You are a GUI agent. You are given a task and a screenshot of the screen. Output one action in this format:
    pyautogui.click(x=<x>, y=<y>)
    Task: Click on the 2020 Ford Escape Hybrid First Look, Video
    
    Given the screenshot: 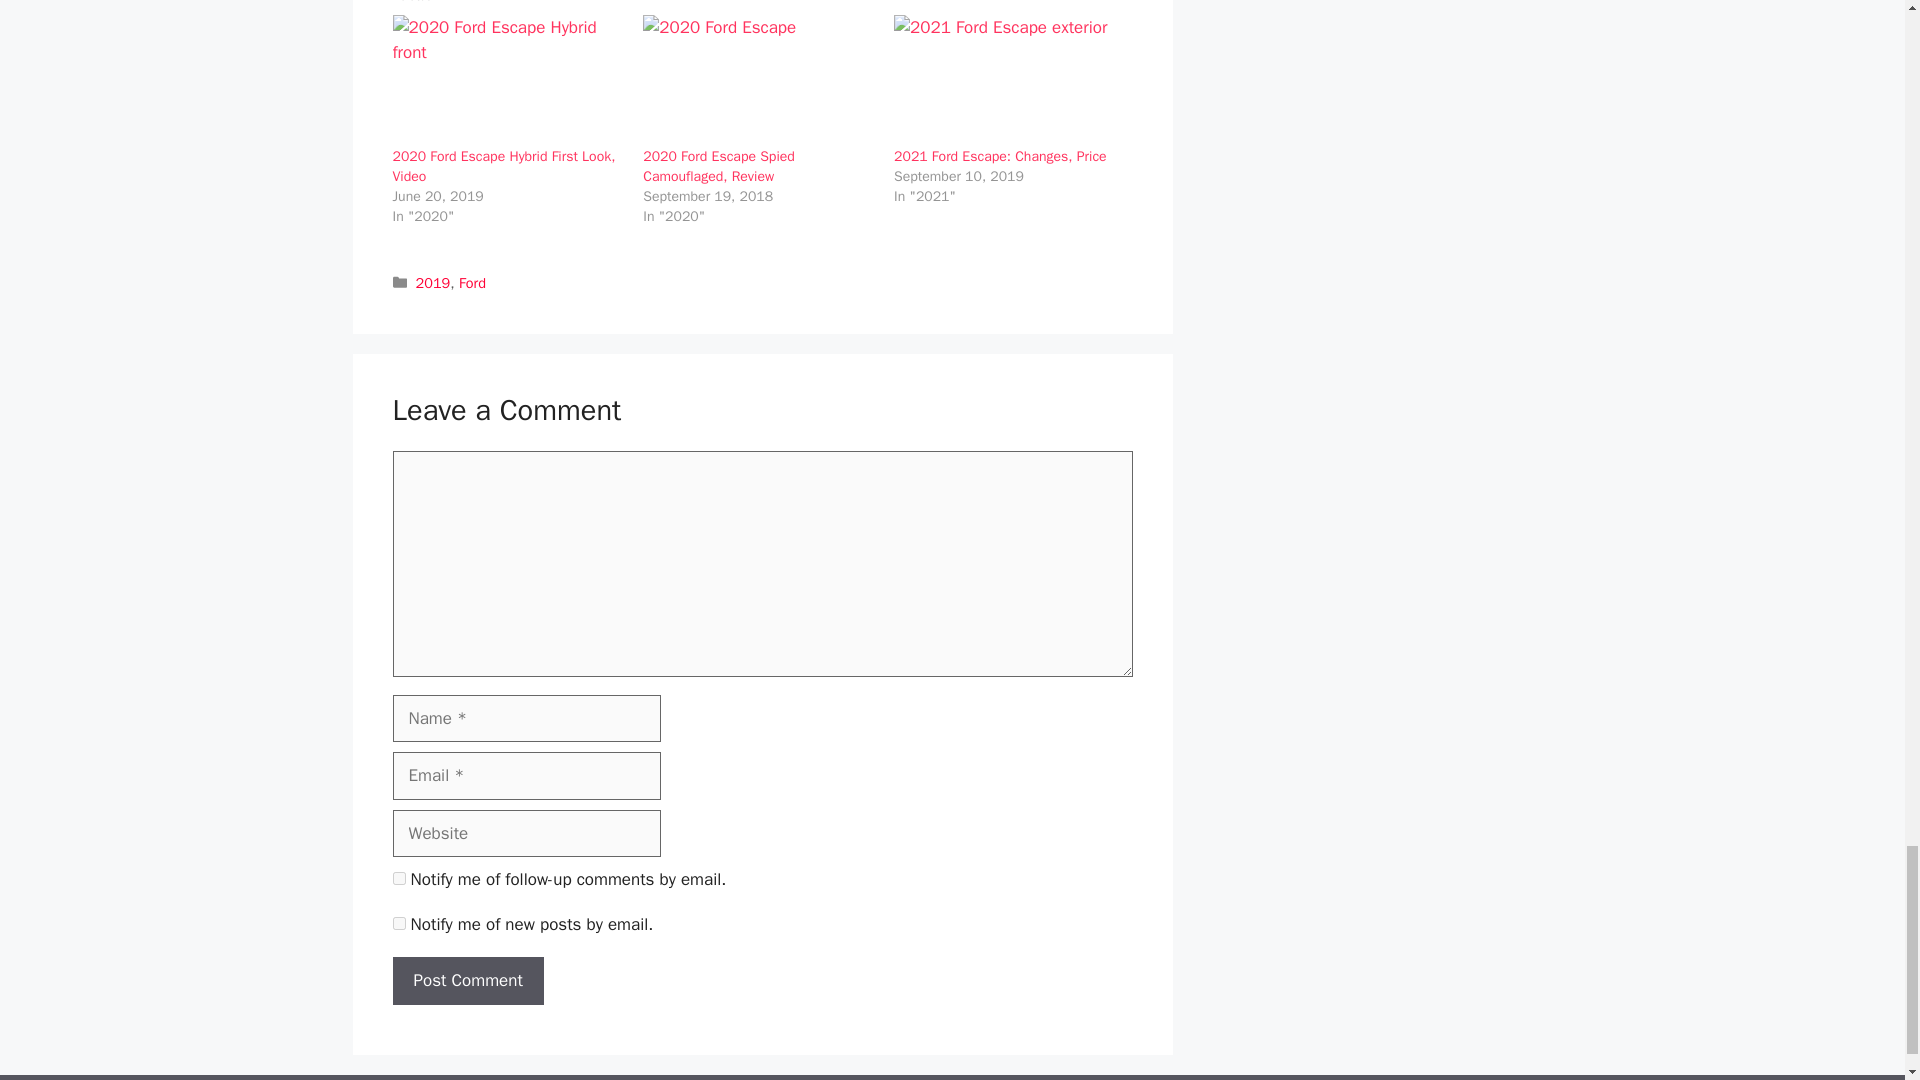 What is the action you would take?
    pyautogui.click(x=506, y=80)
    